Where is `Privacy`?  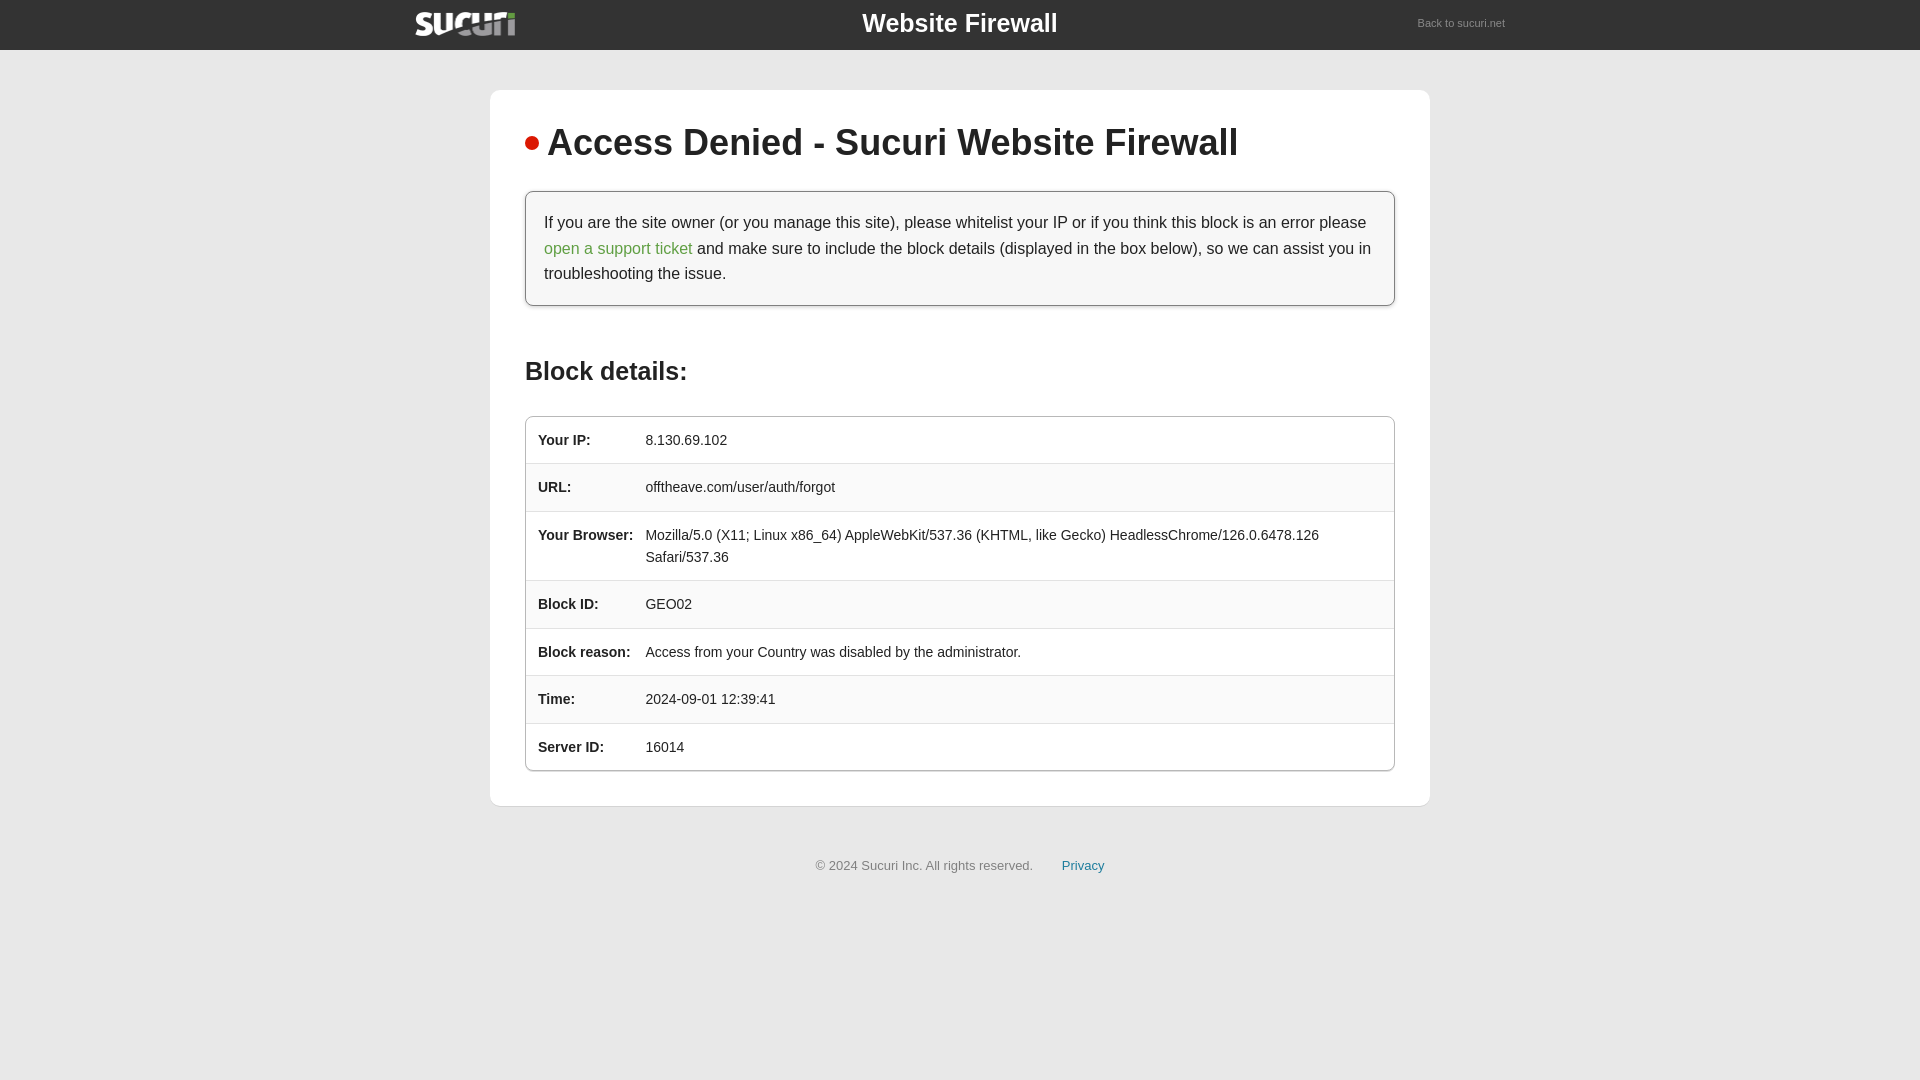
Privacy is located at coordinates (1083, 864).